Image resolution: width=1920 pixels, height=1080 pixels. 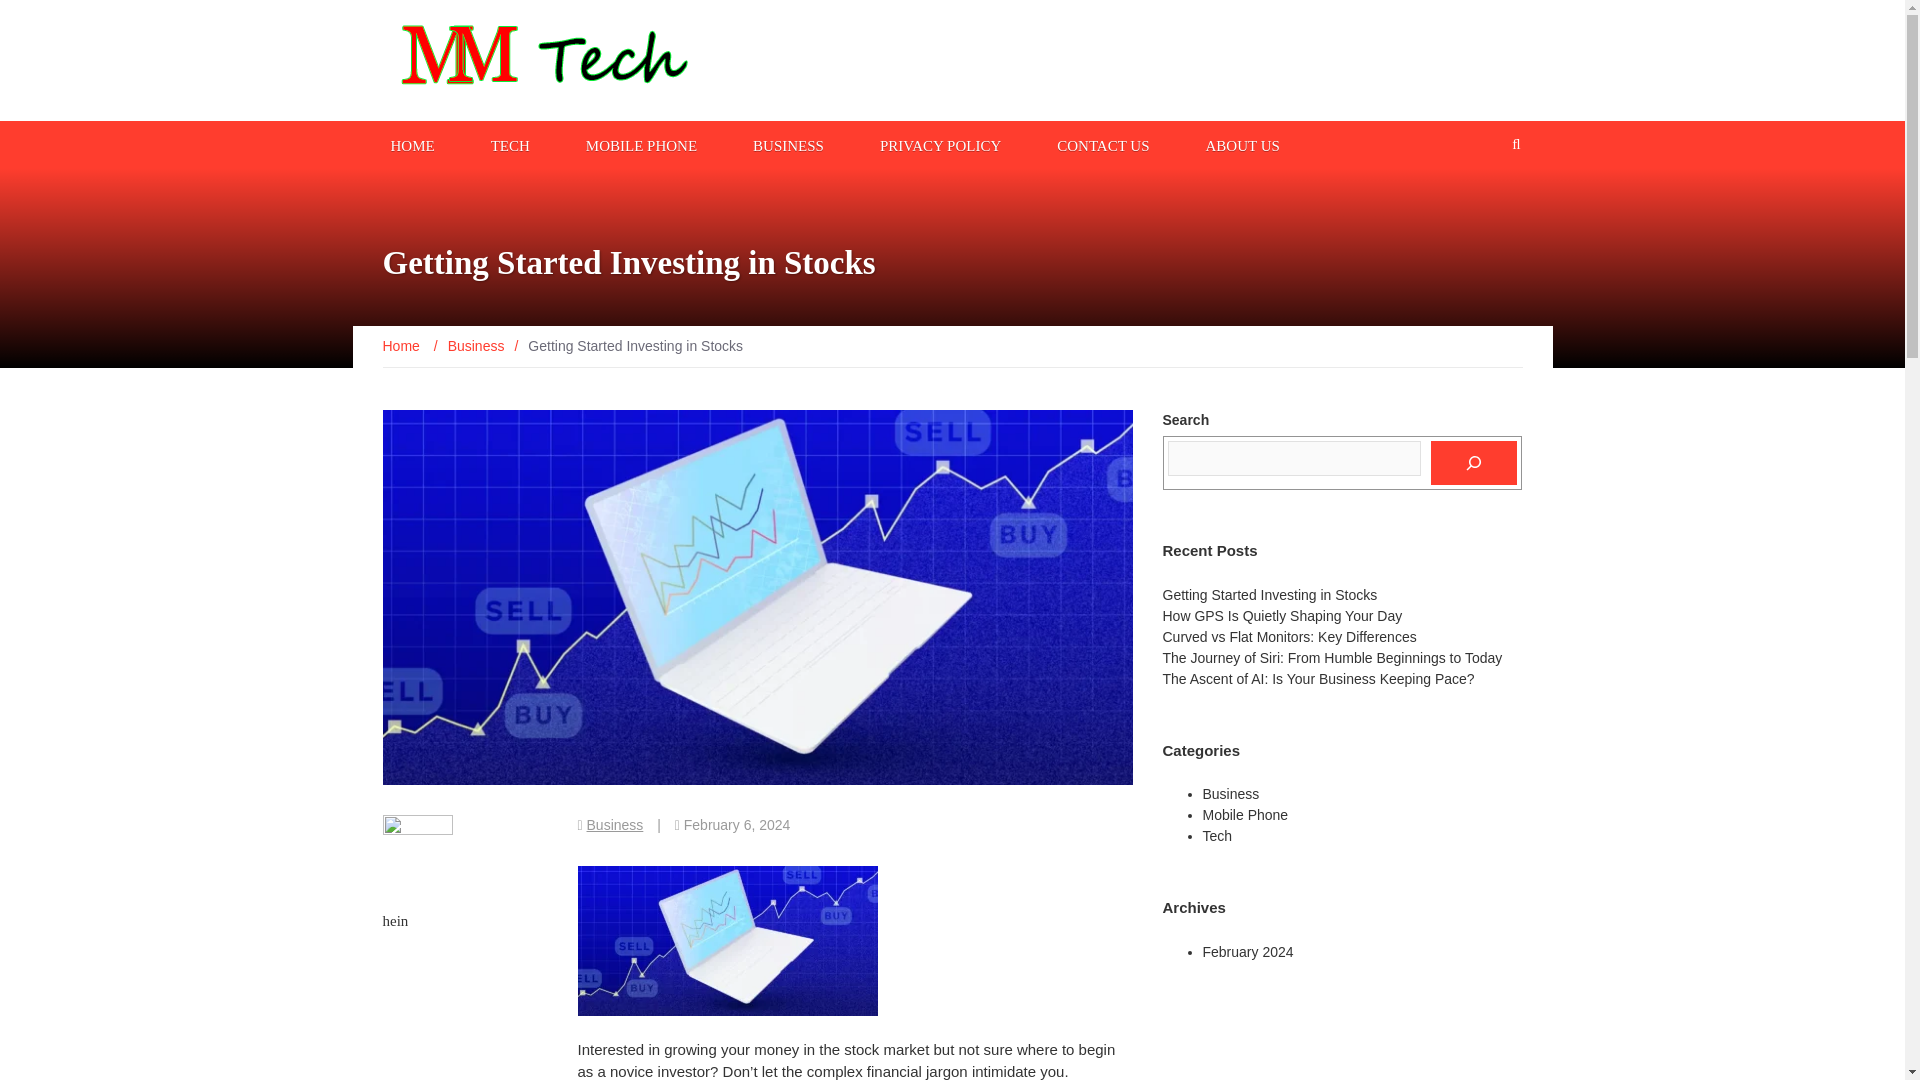 What do you see at coordinates (615, 824) in the screenshot?
I see `Business` at bounding box center [615, 824].